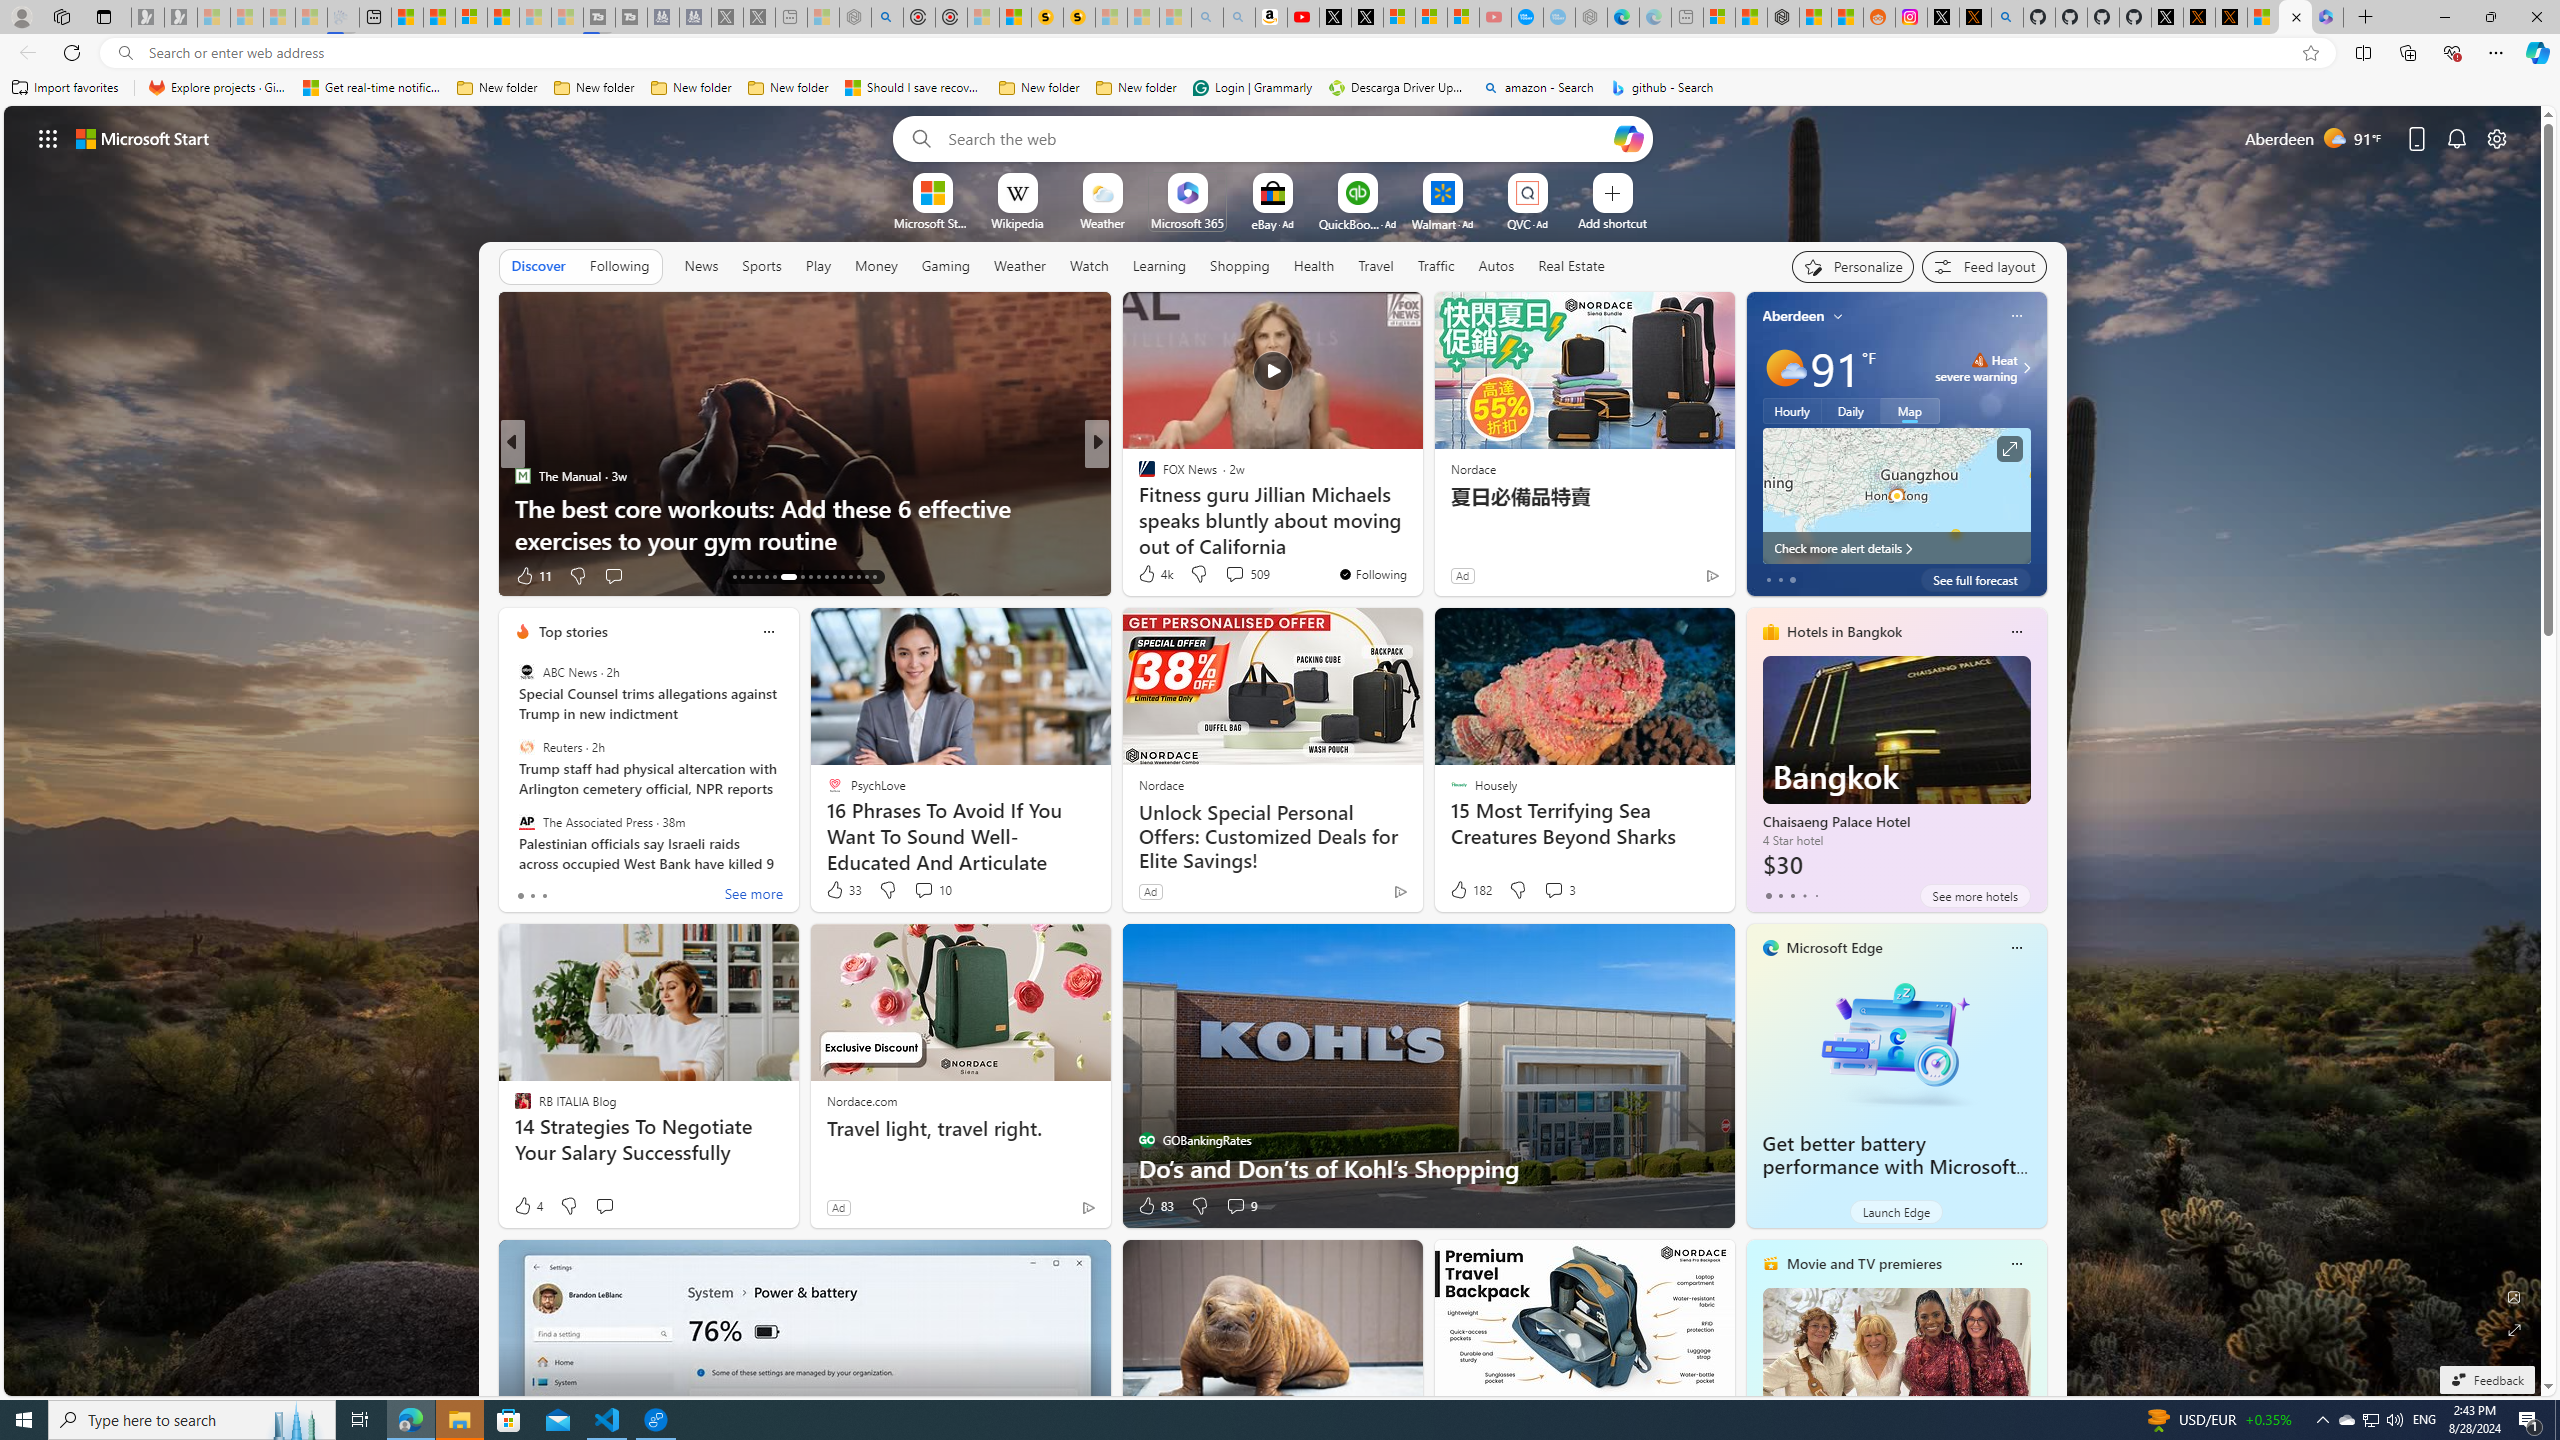  I want to click on Expand background, so click(2515, 1330).